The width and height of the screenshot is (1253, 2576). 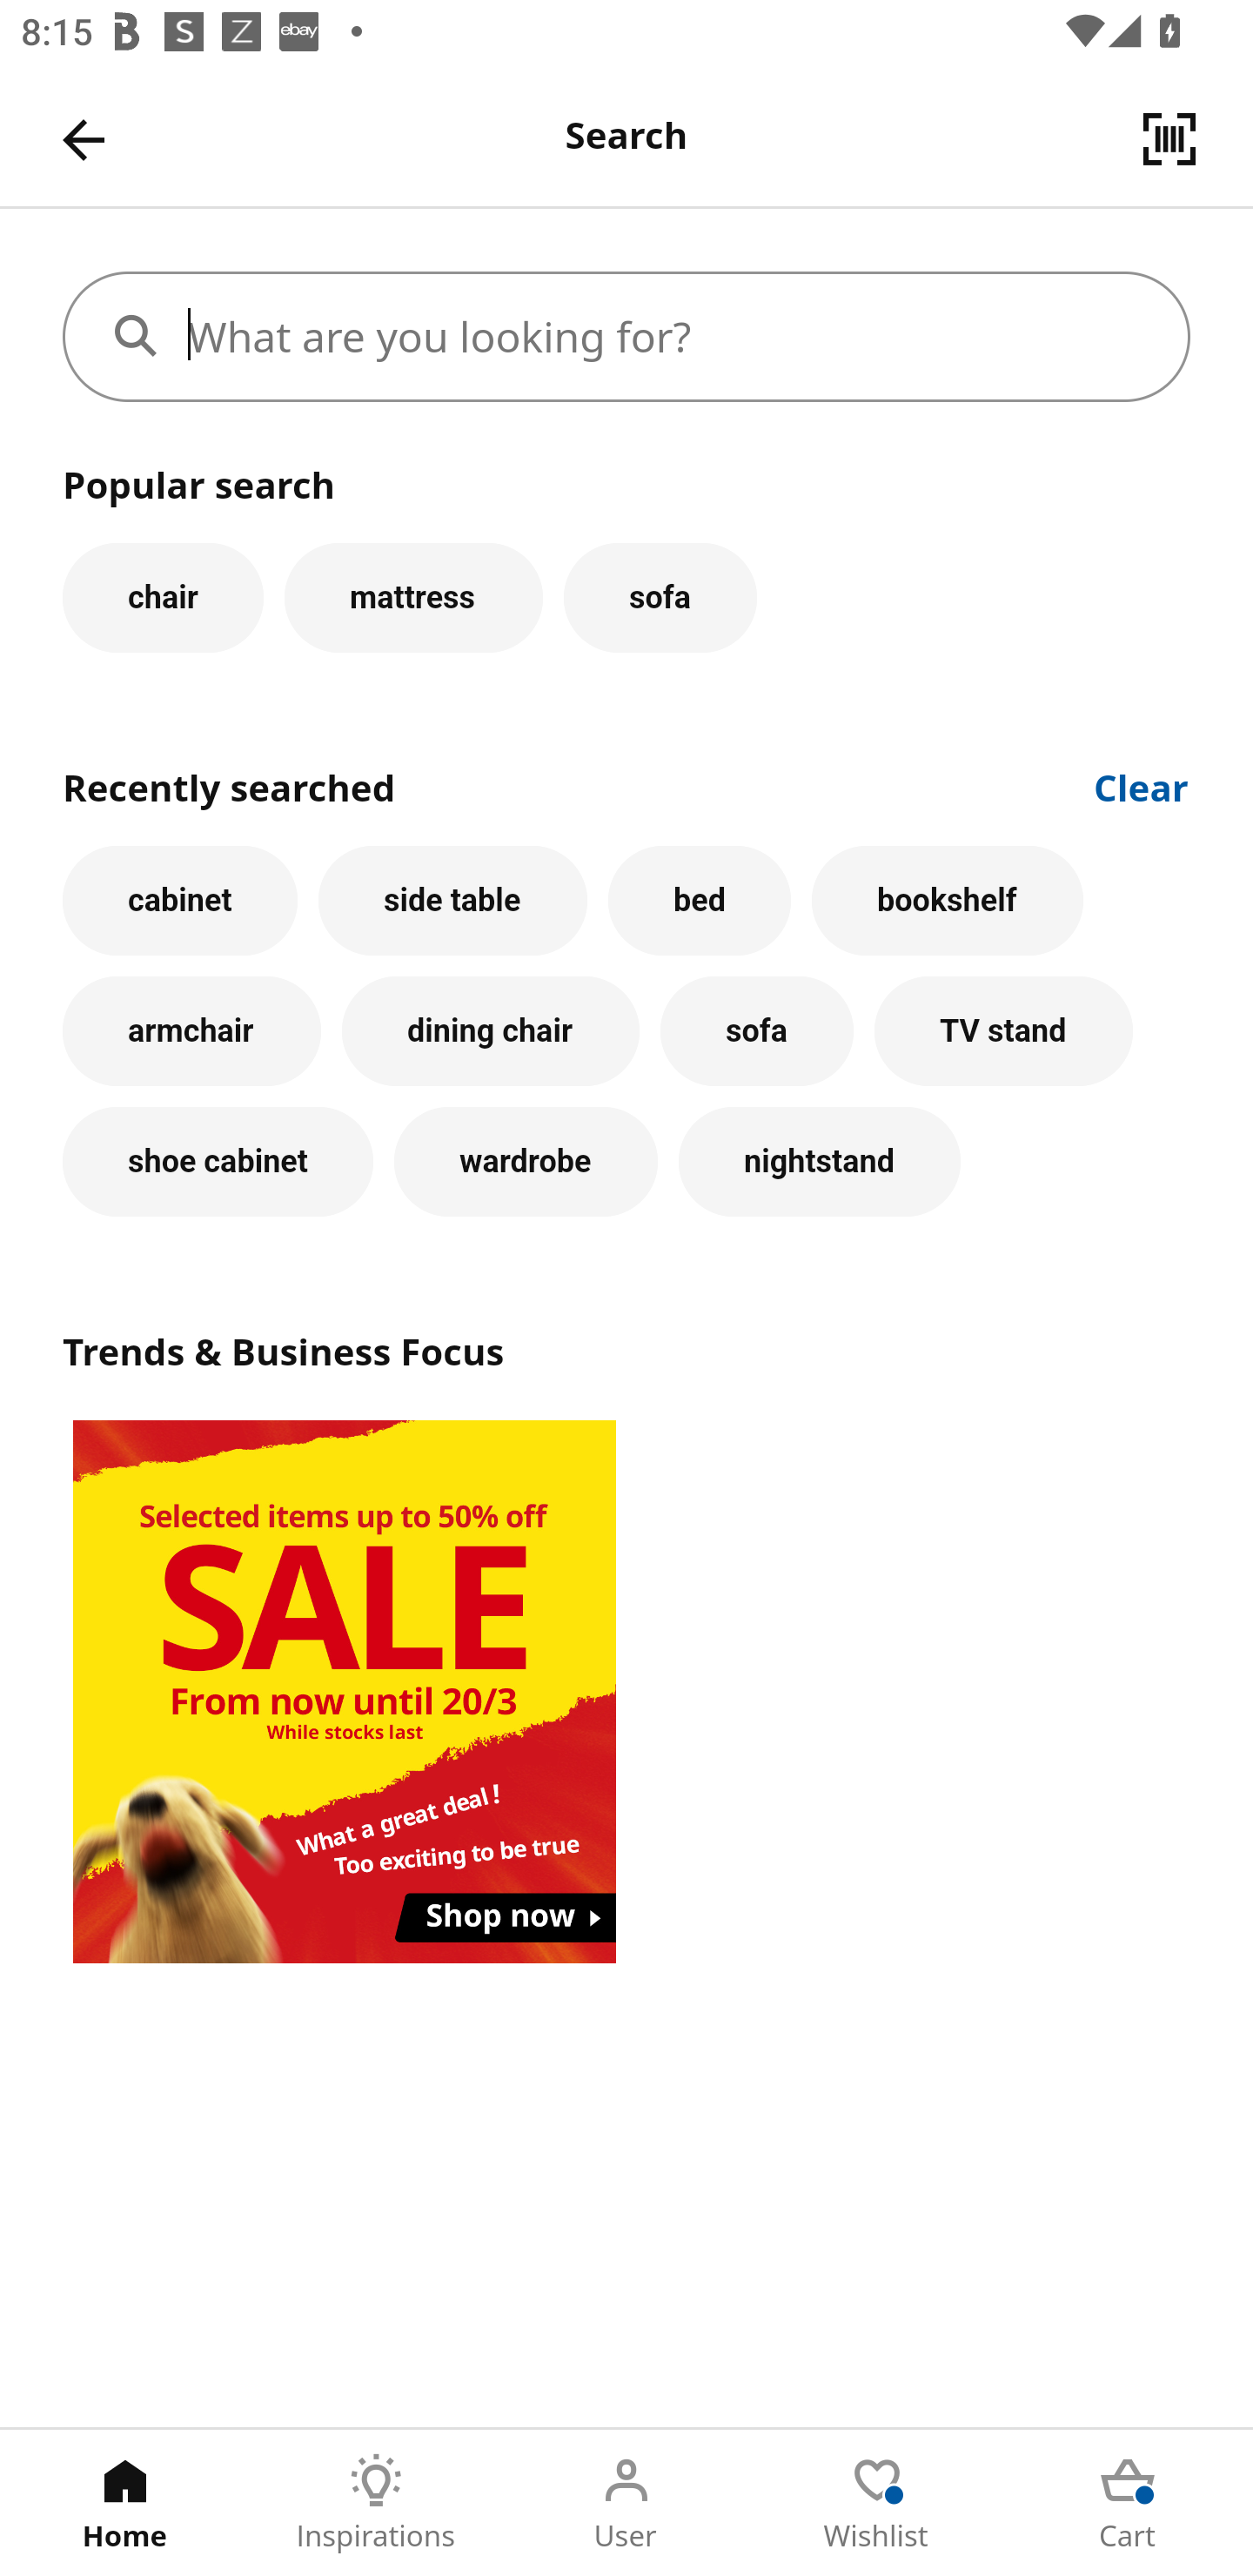 I want to click on shoe cabinet, so click(x=218, y=1161).